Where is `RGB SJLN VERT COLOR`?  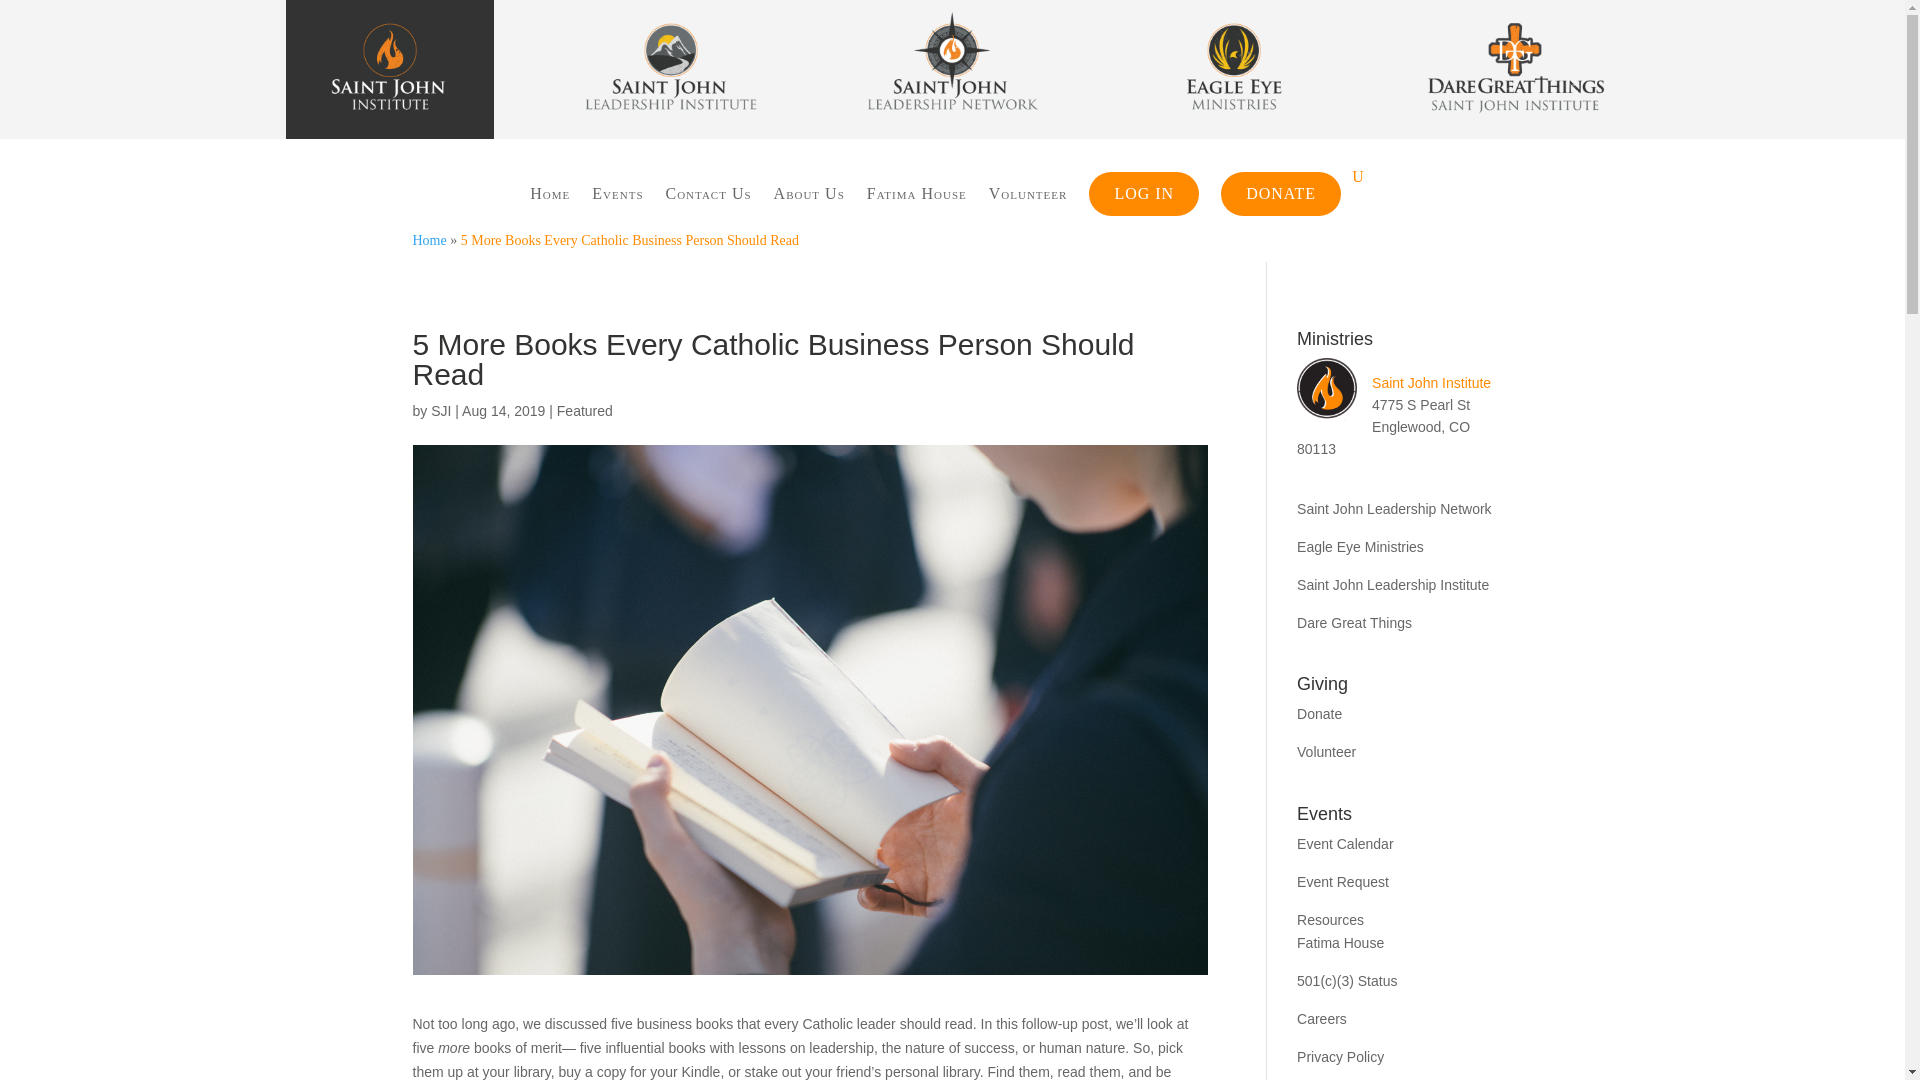 RGB SJLN VERT COLOR is located at coordinates (952, 70).